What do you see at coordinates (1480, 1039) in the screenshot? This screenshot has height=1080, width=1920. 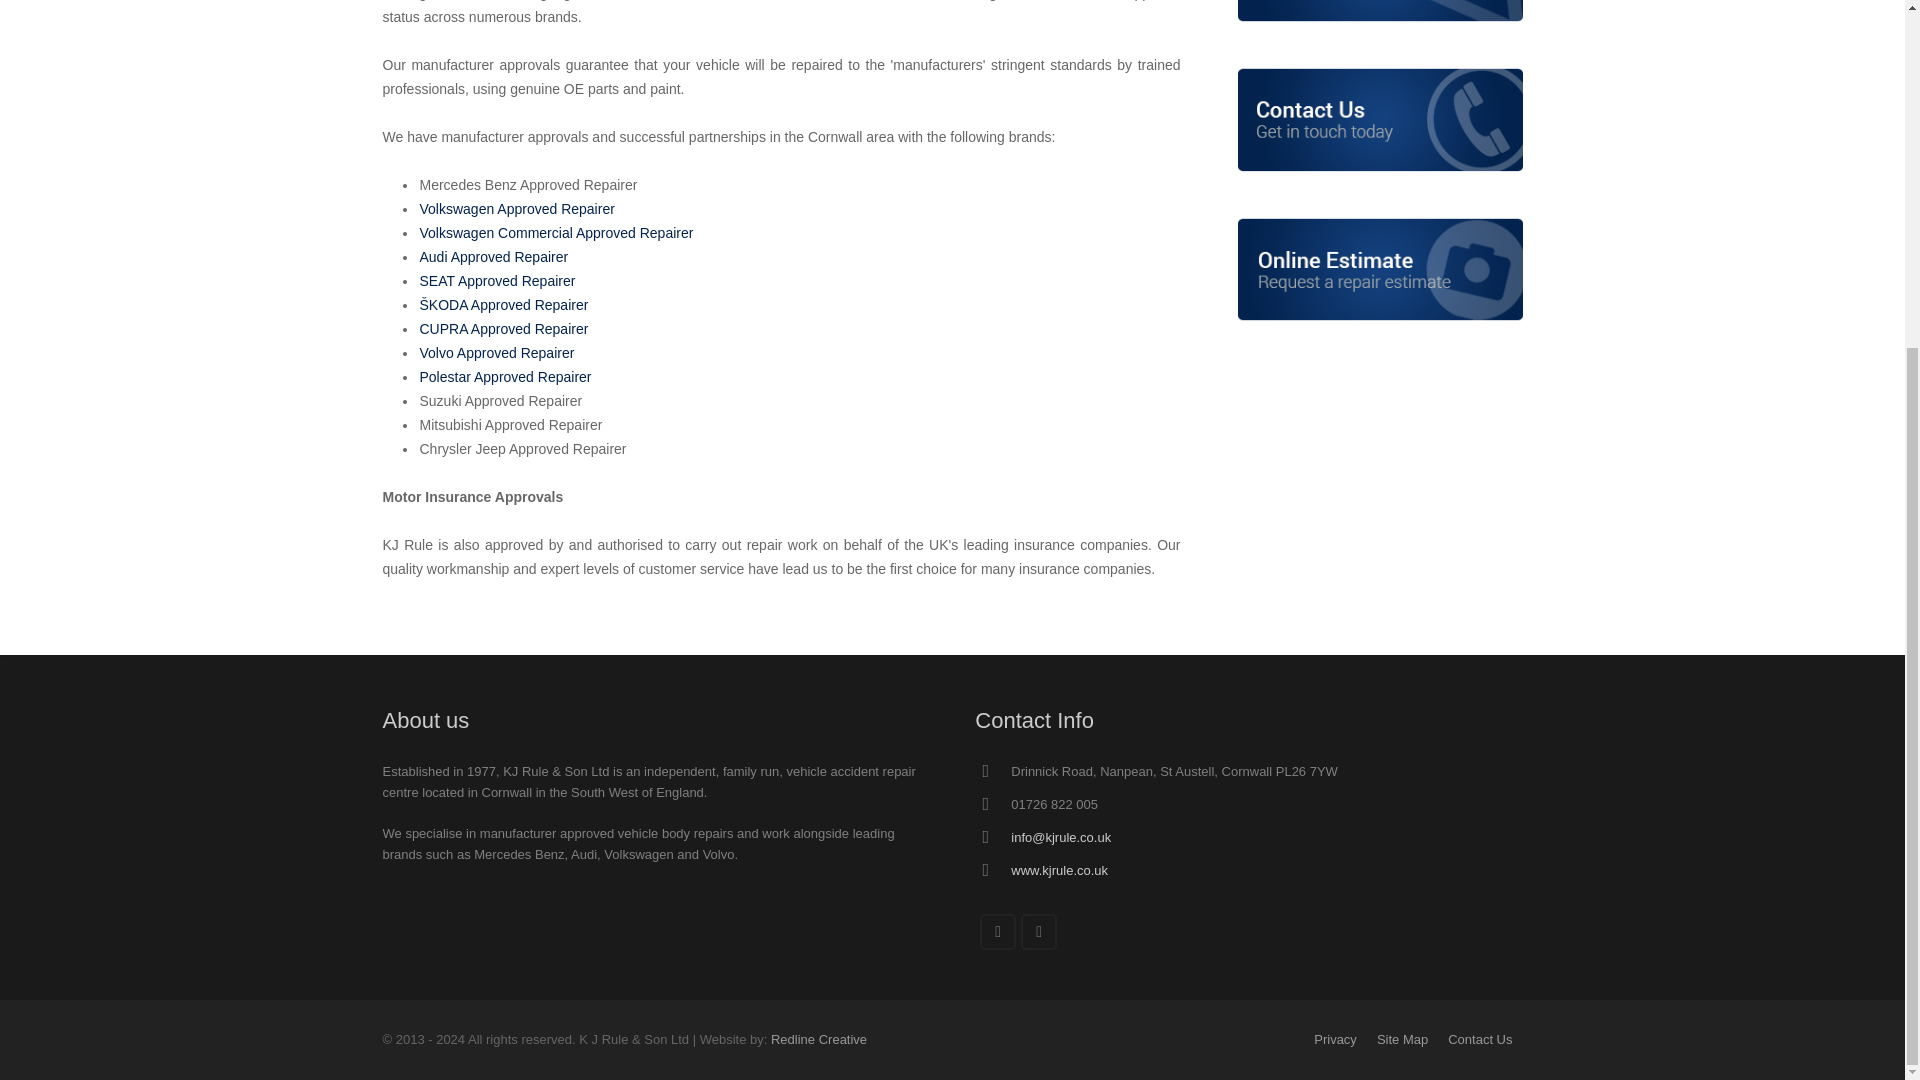 I see `Contact Us` at bounding box center [1480, 1039].